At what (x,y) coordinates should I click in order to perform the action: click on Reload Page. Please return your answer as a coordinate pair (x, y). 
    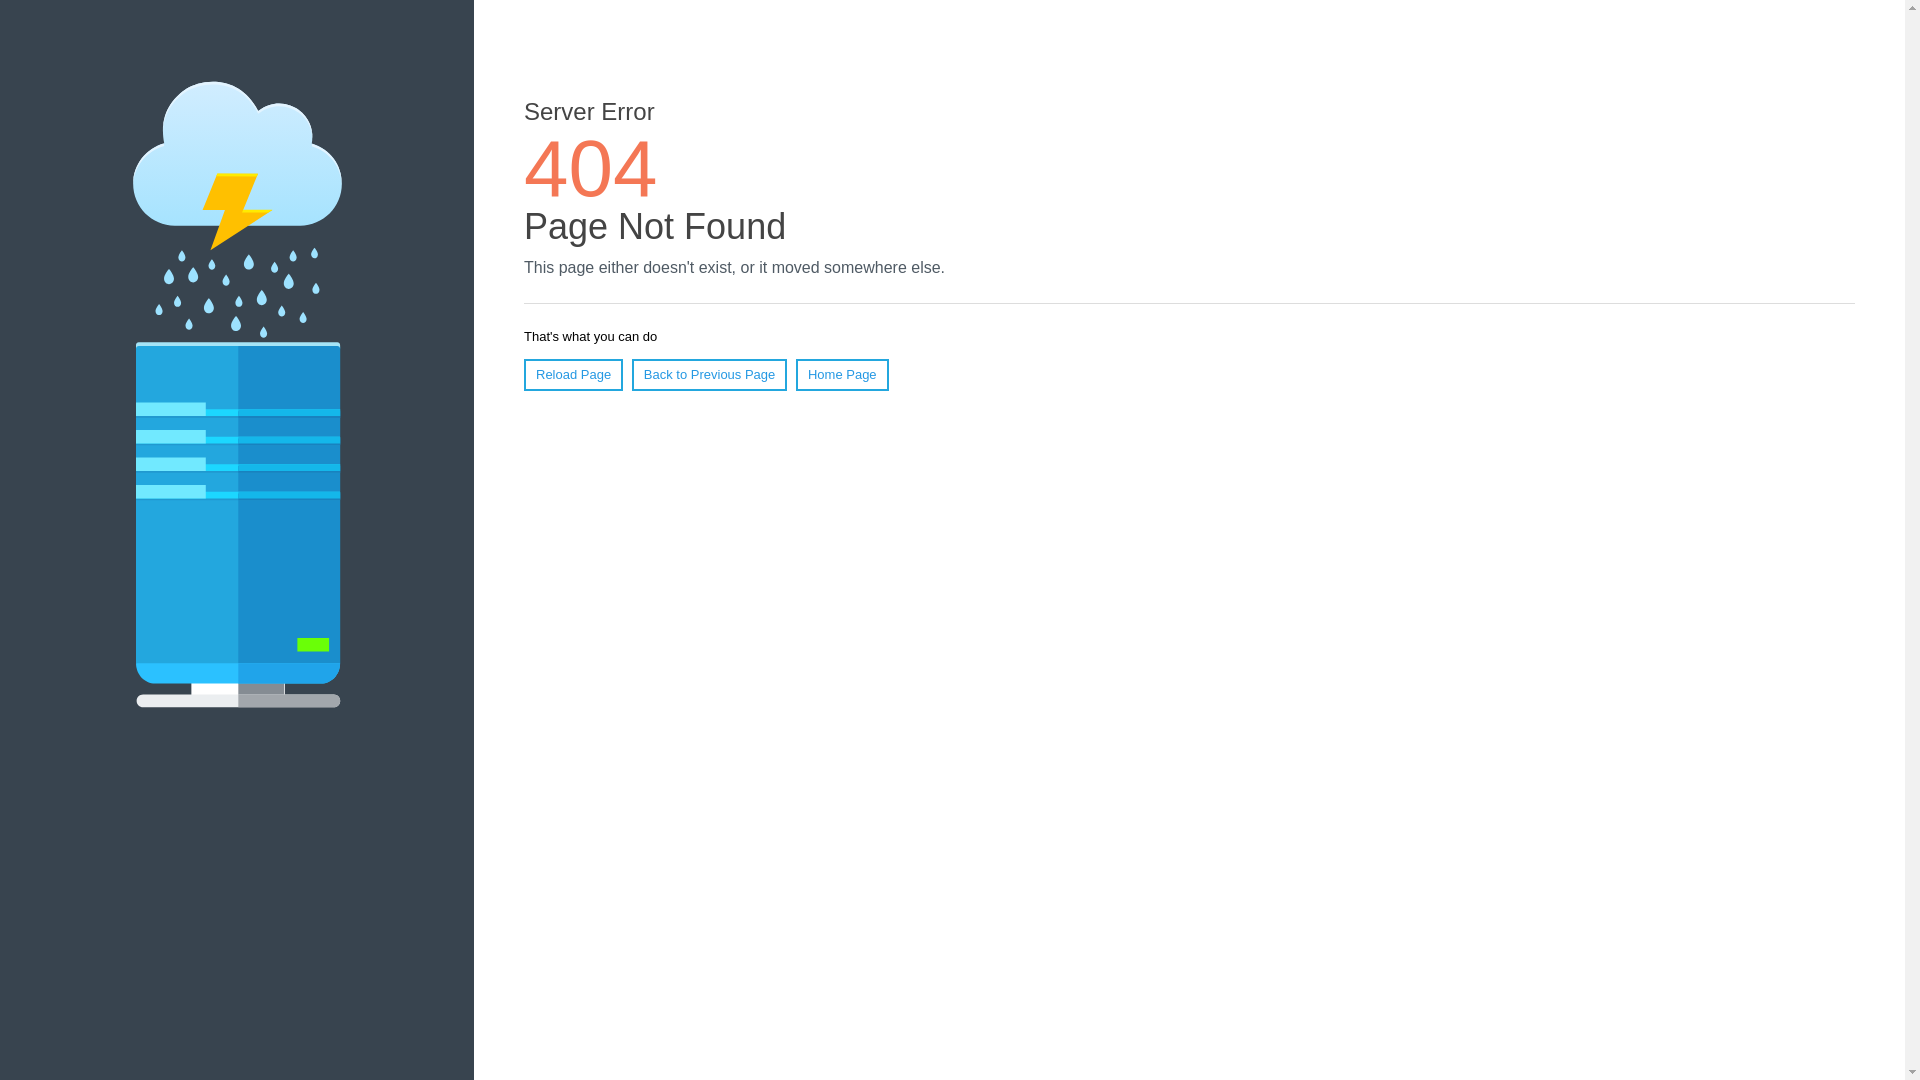
    Looking at the image, I should click on (574, 375).